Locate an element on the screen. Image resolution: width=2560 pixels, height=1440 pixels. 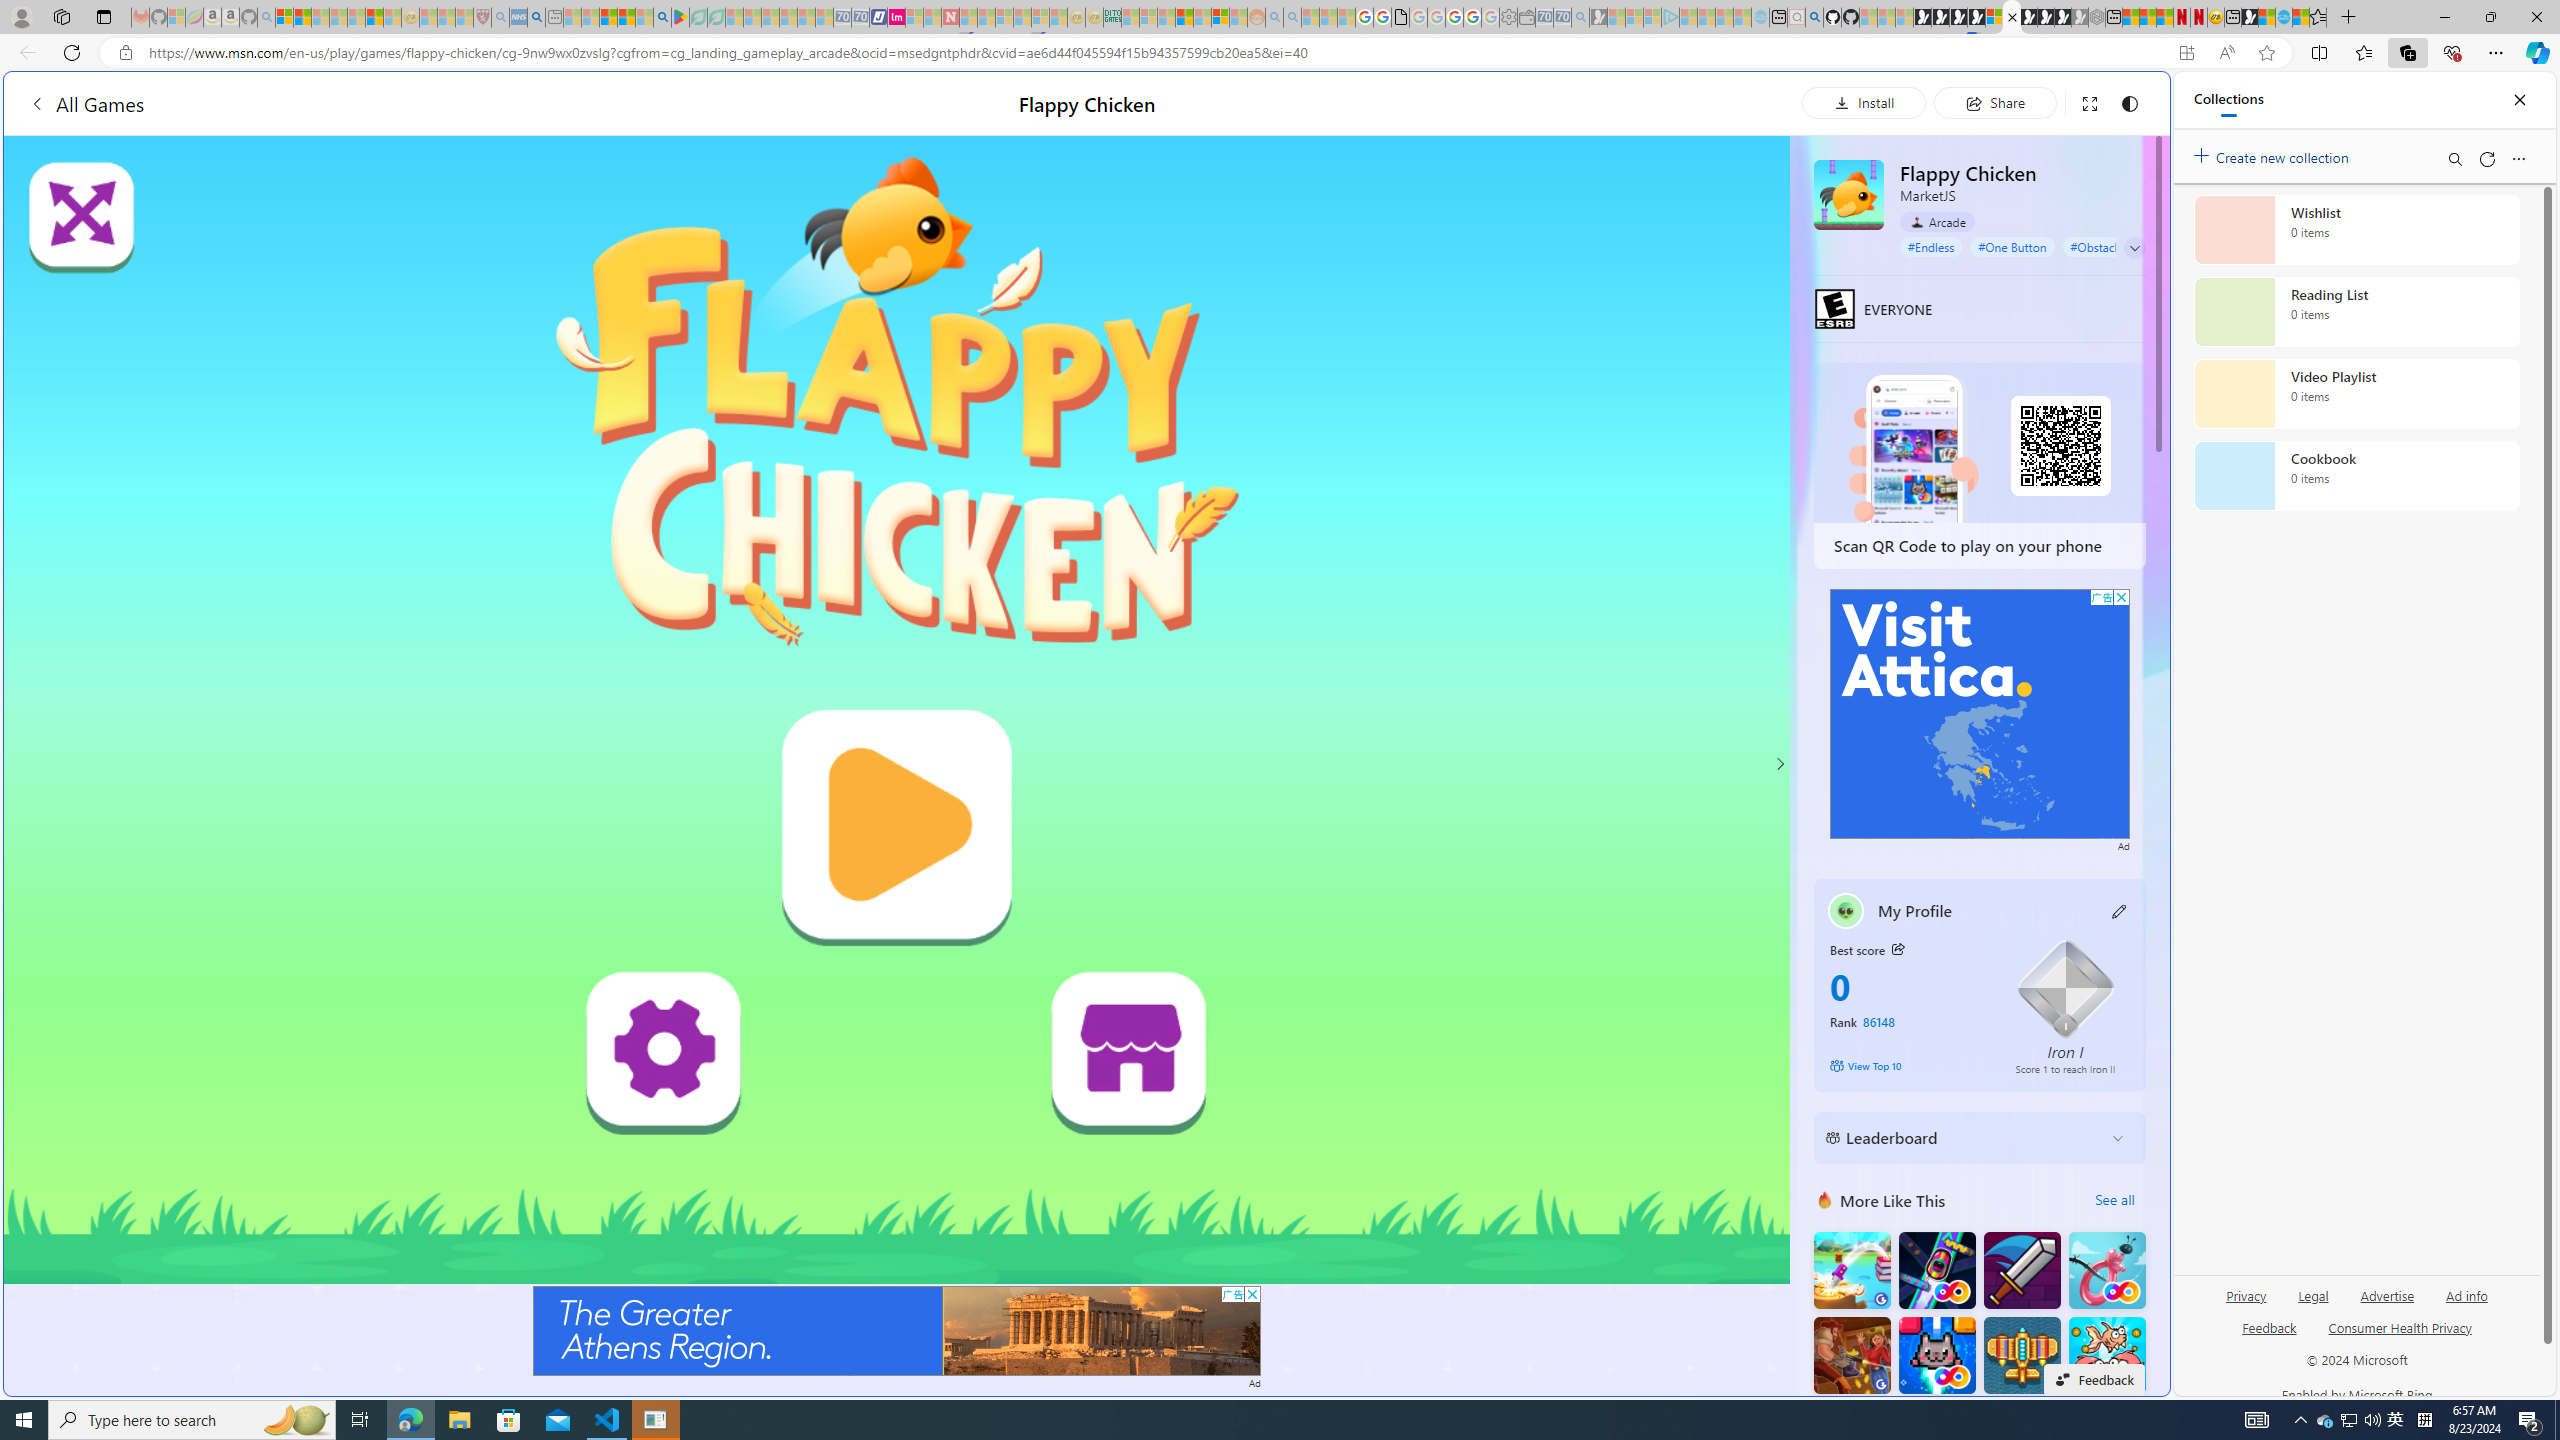
#One Button is located at coordinates (2013, 246).